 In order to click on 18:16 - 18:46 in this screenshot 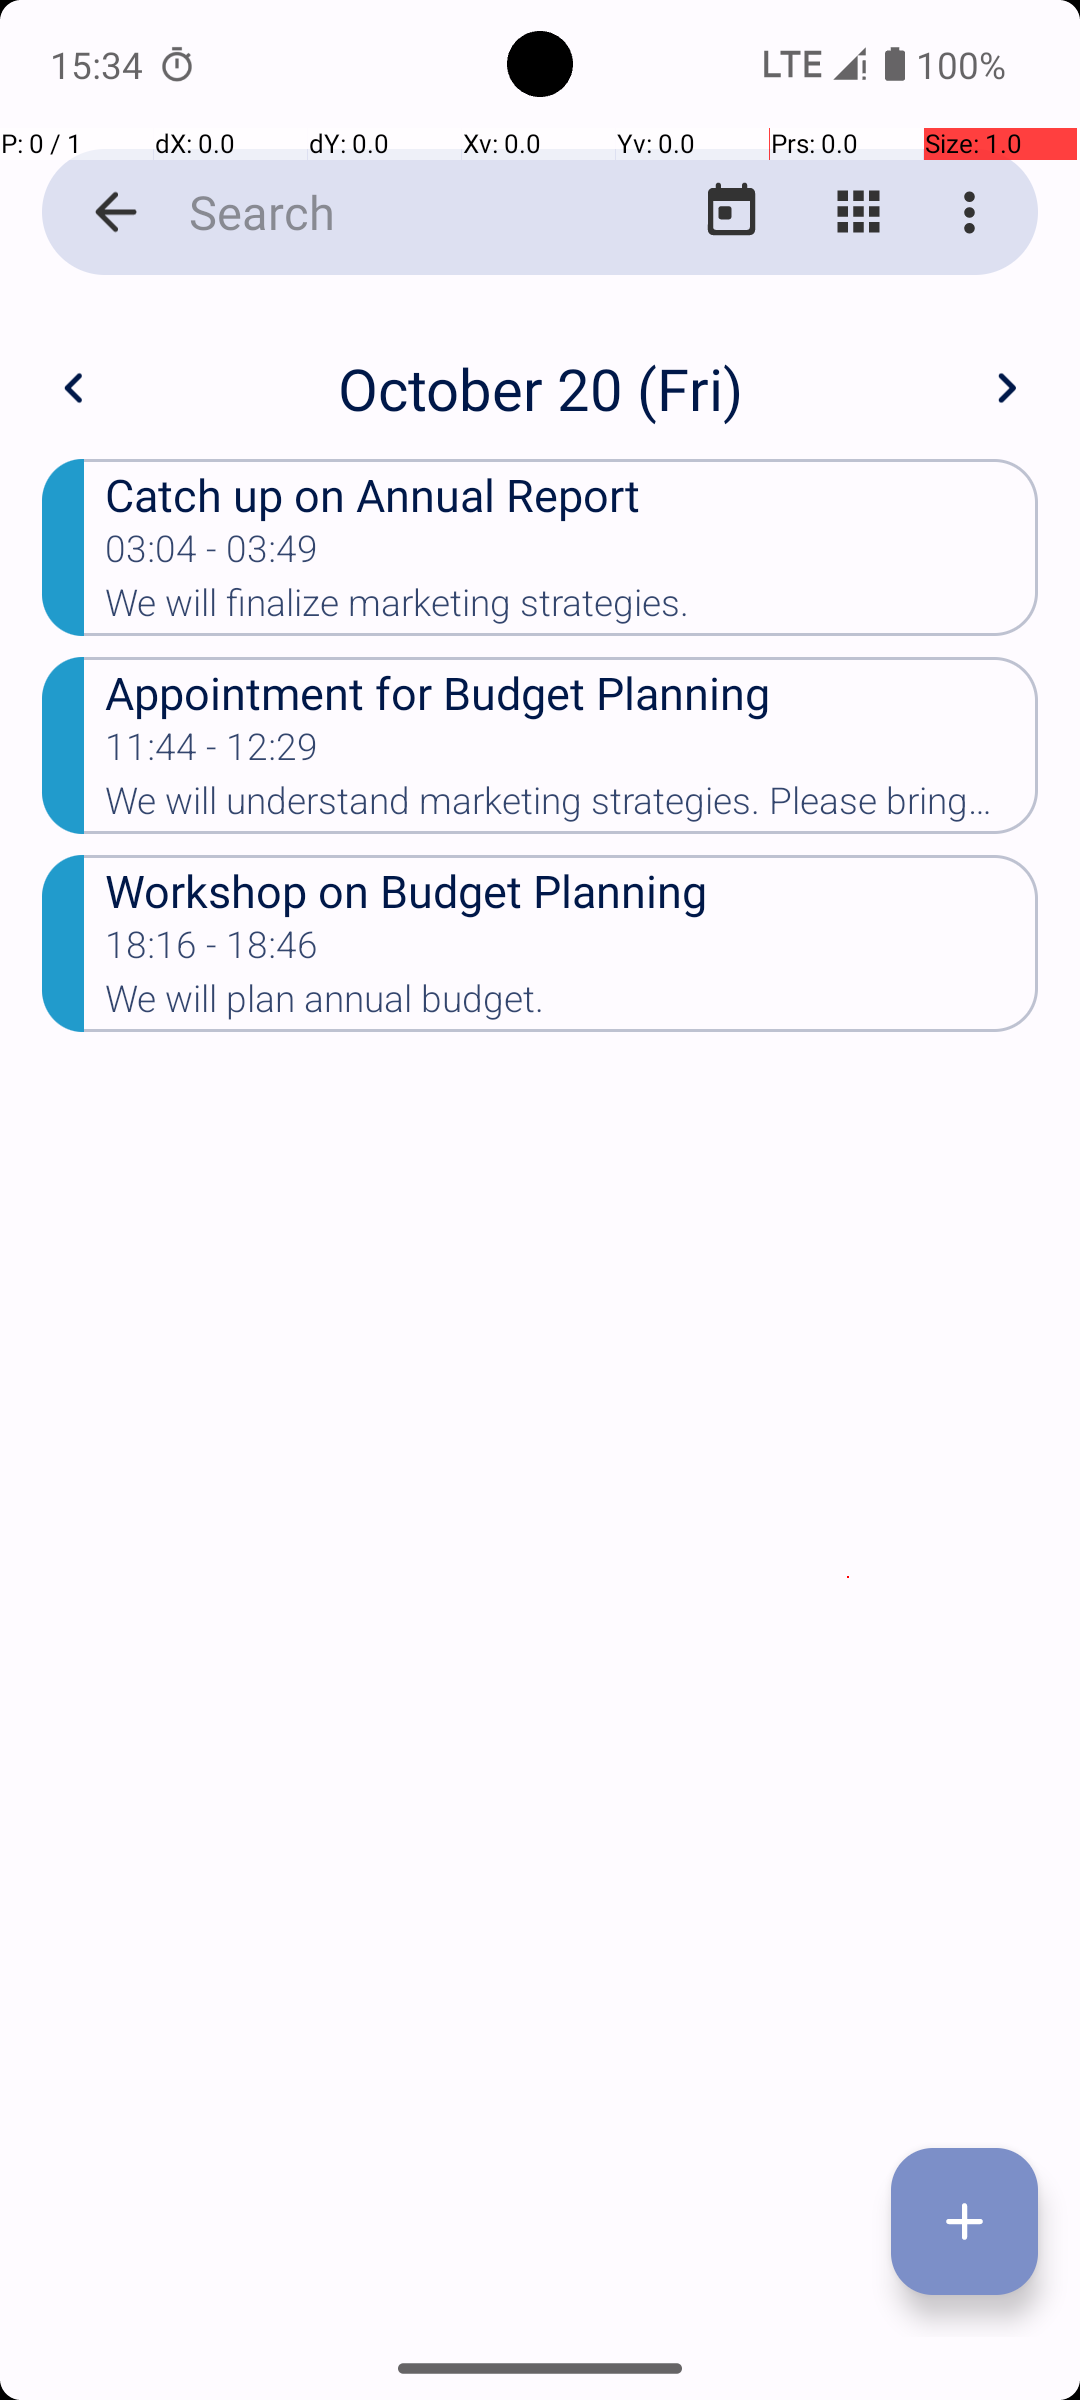, I will do `click(212, 950)`.